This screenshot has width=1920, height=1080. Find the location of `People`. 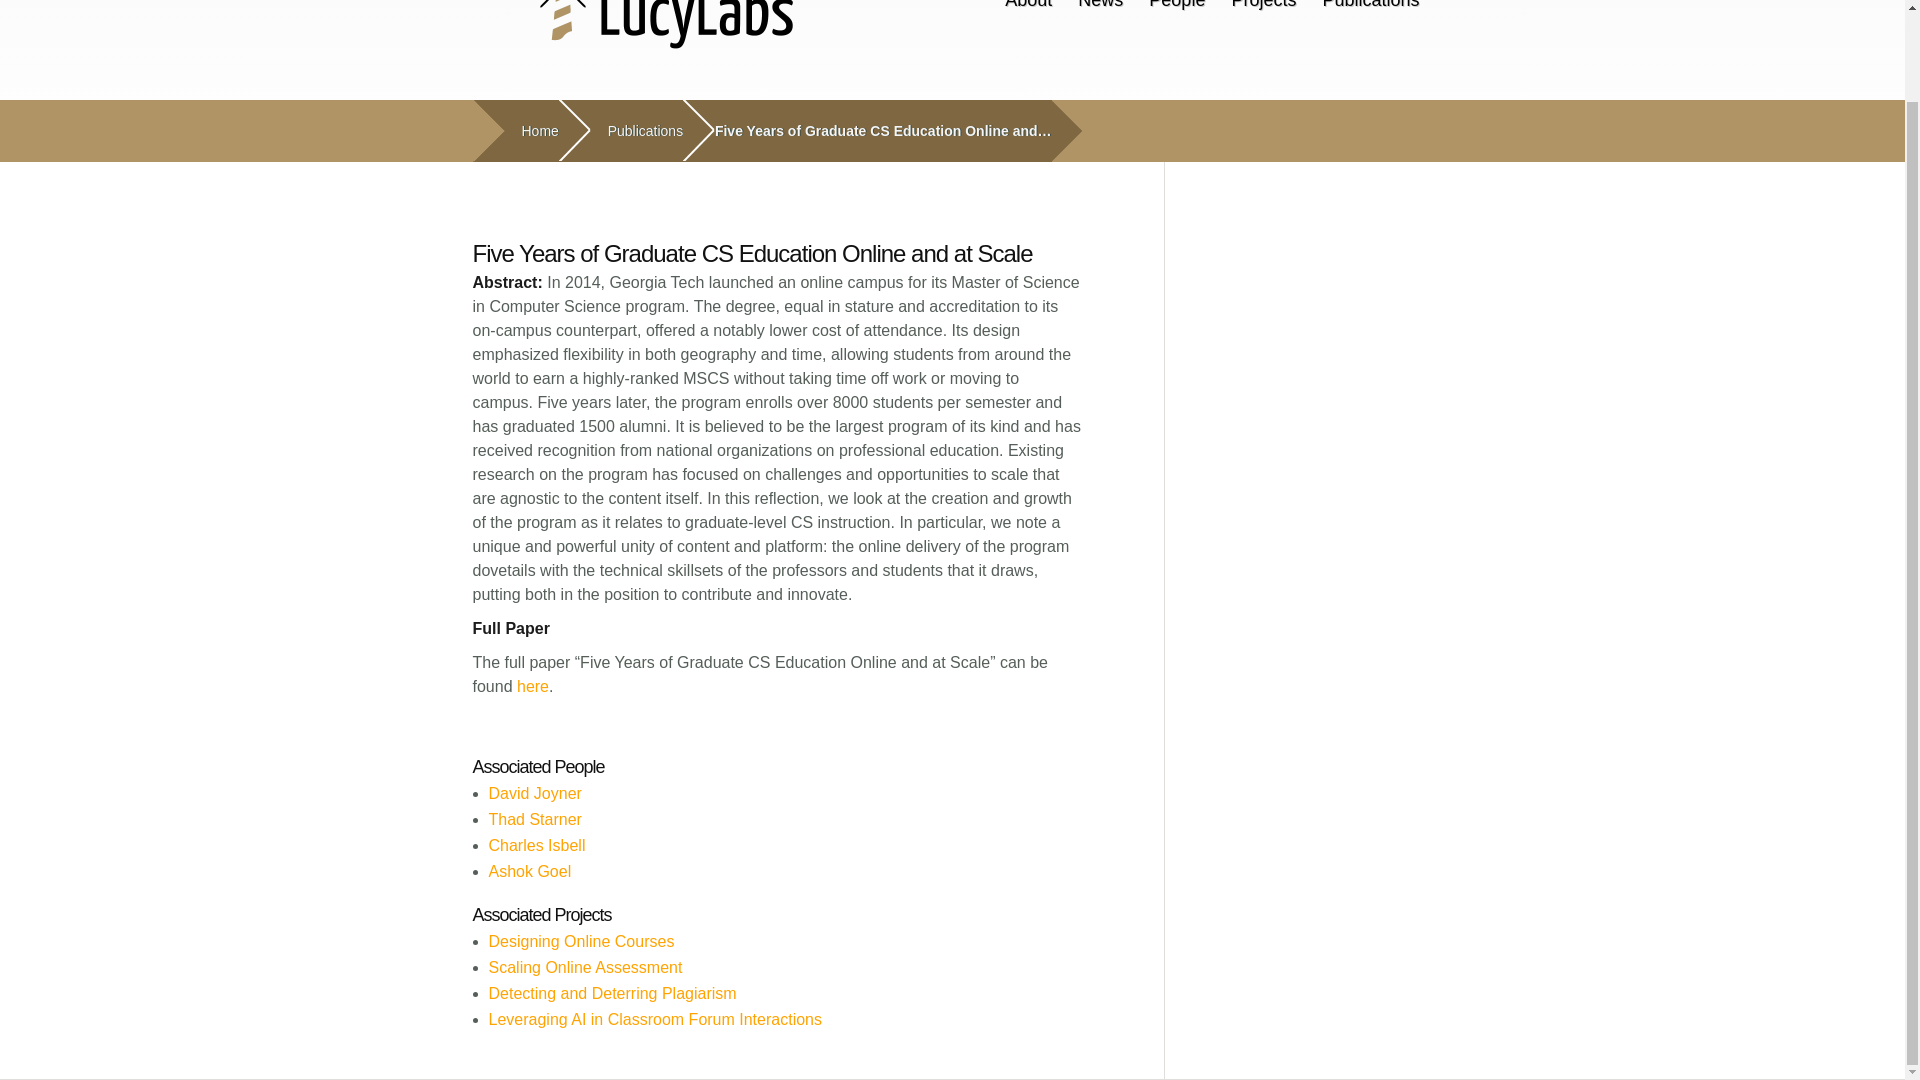

People is located at coordinates (1176, 9).